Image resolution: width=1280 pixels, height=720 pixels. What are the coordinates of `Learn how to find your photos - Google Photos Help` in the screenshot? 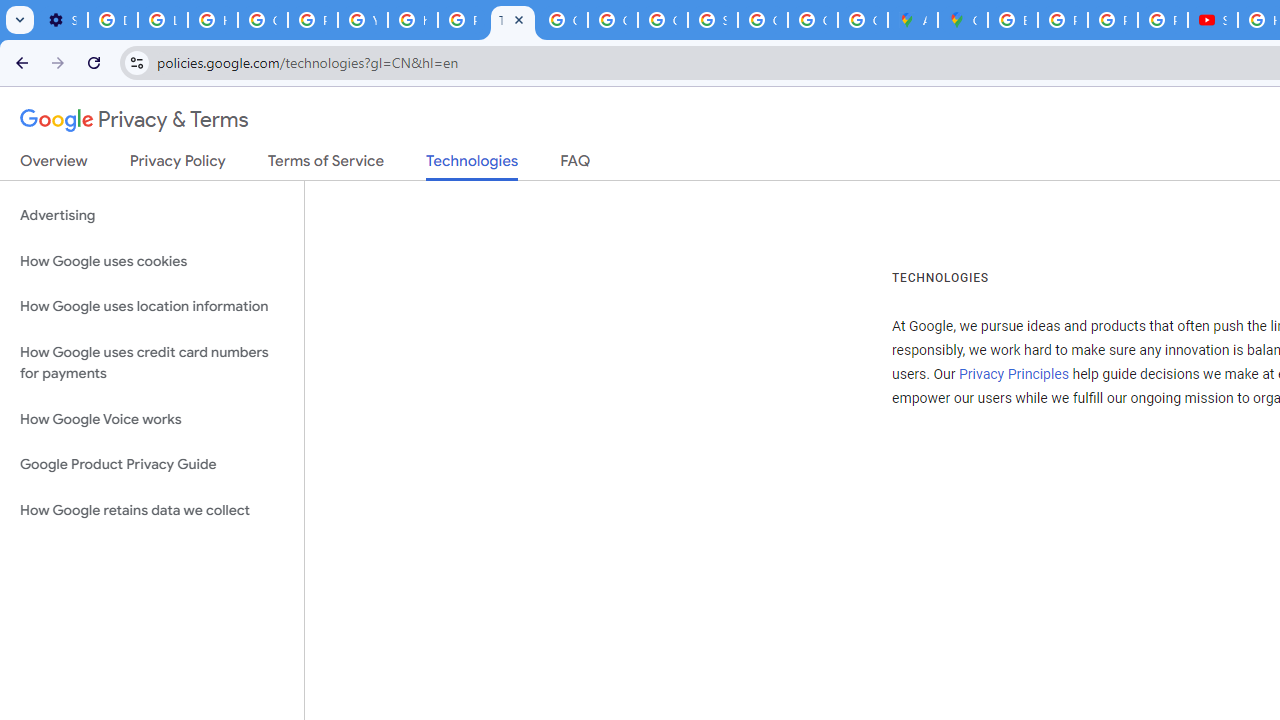 It's located at (163, 20).